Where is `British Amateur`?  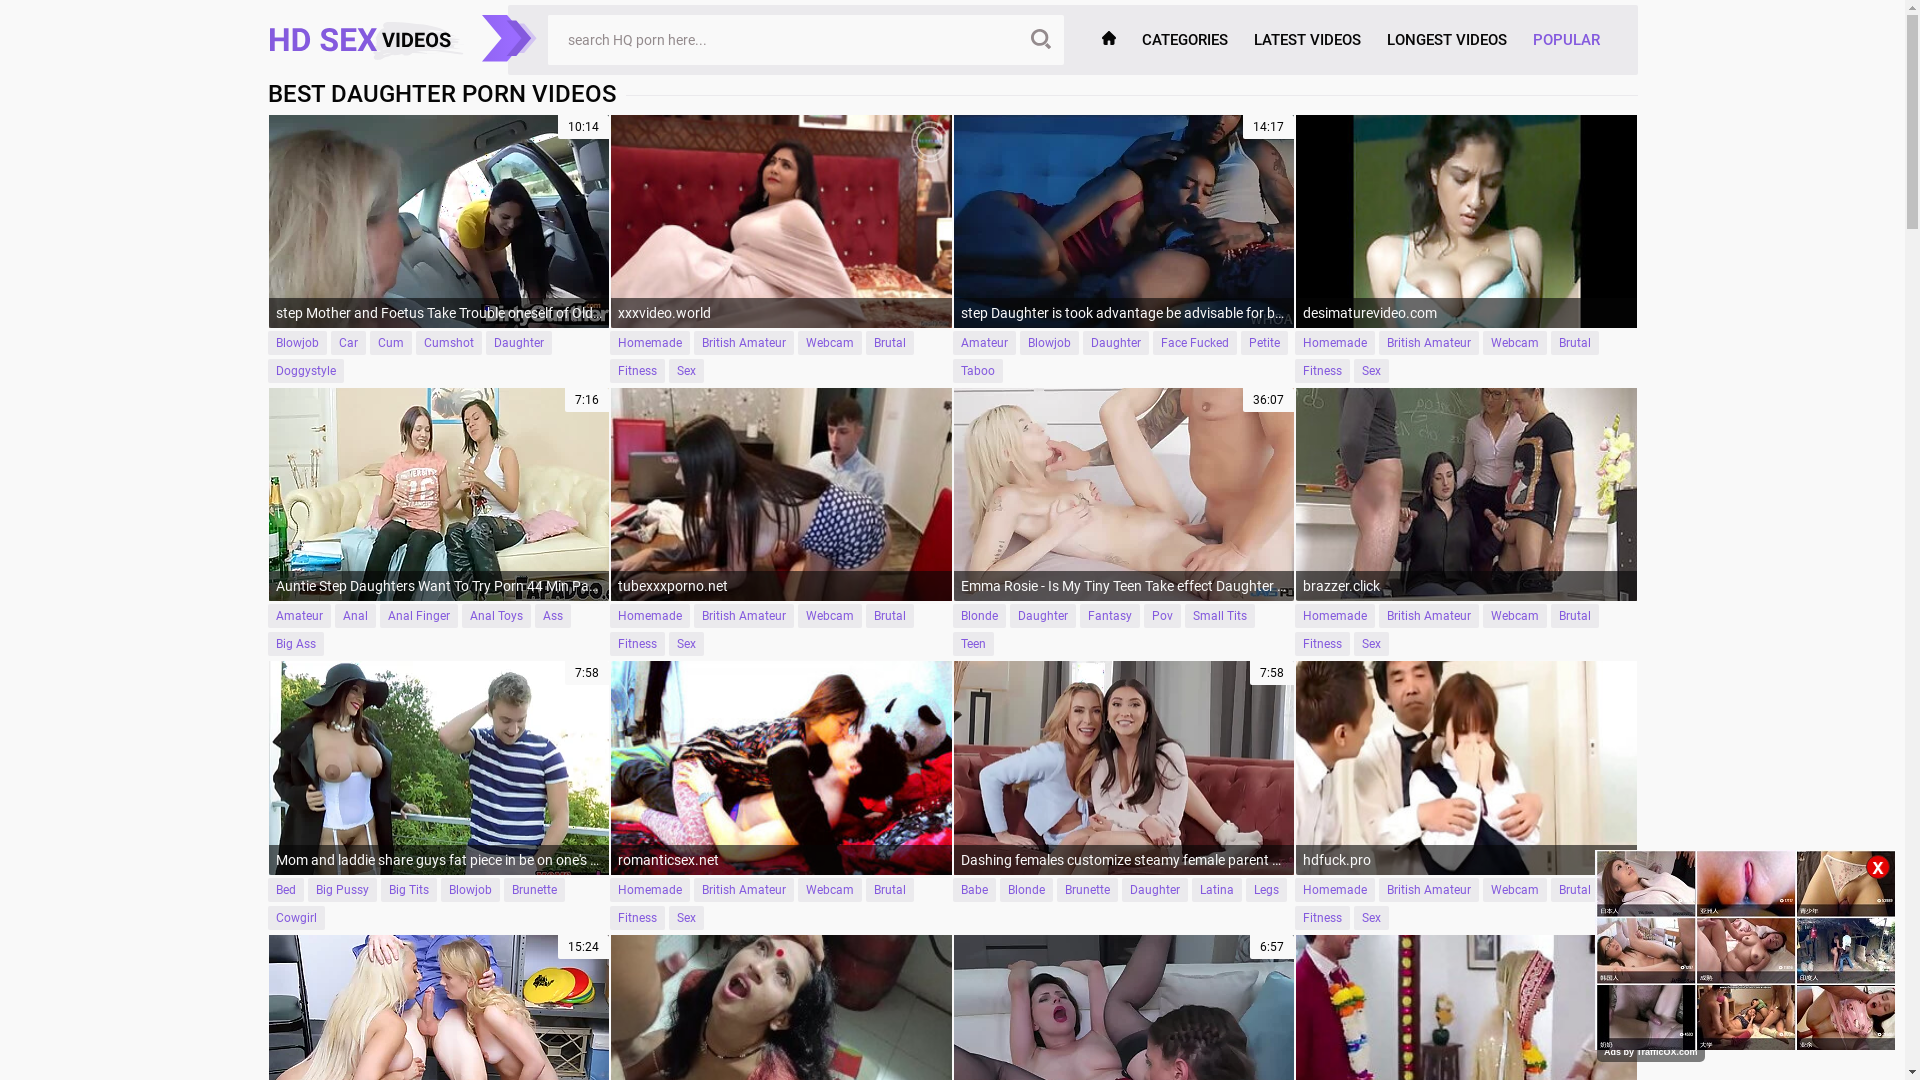 British Amateur is located at coordinates (744, 890).